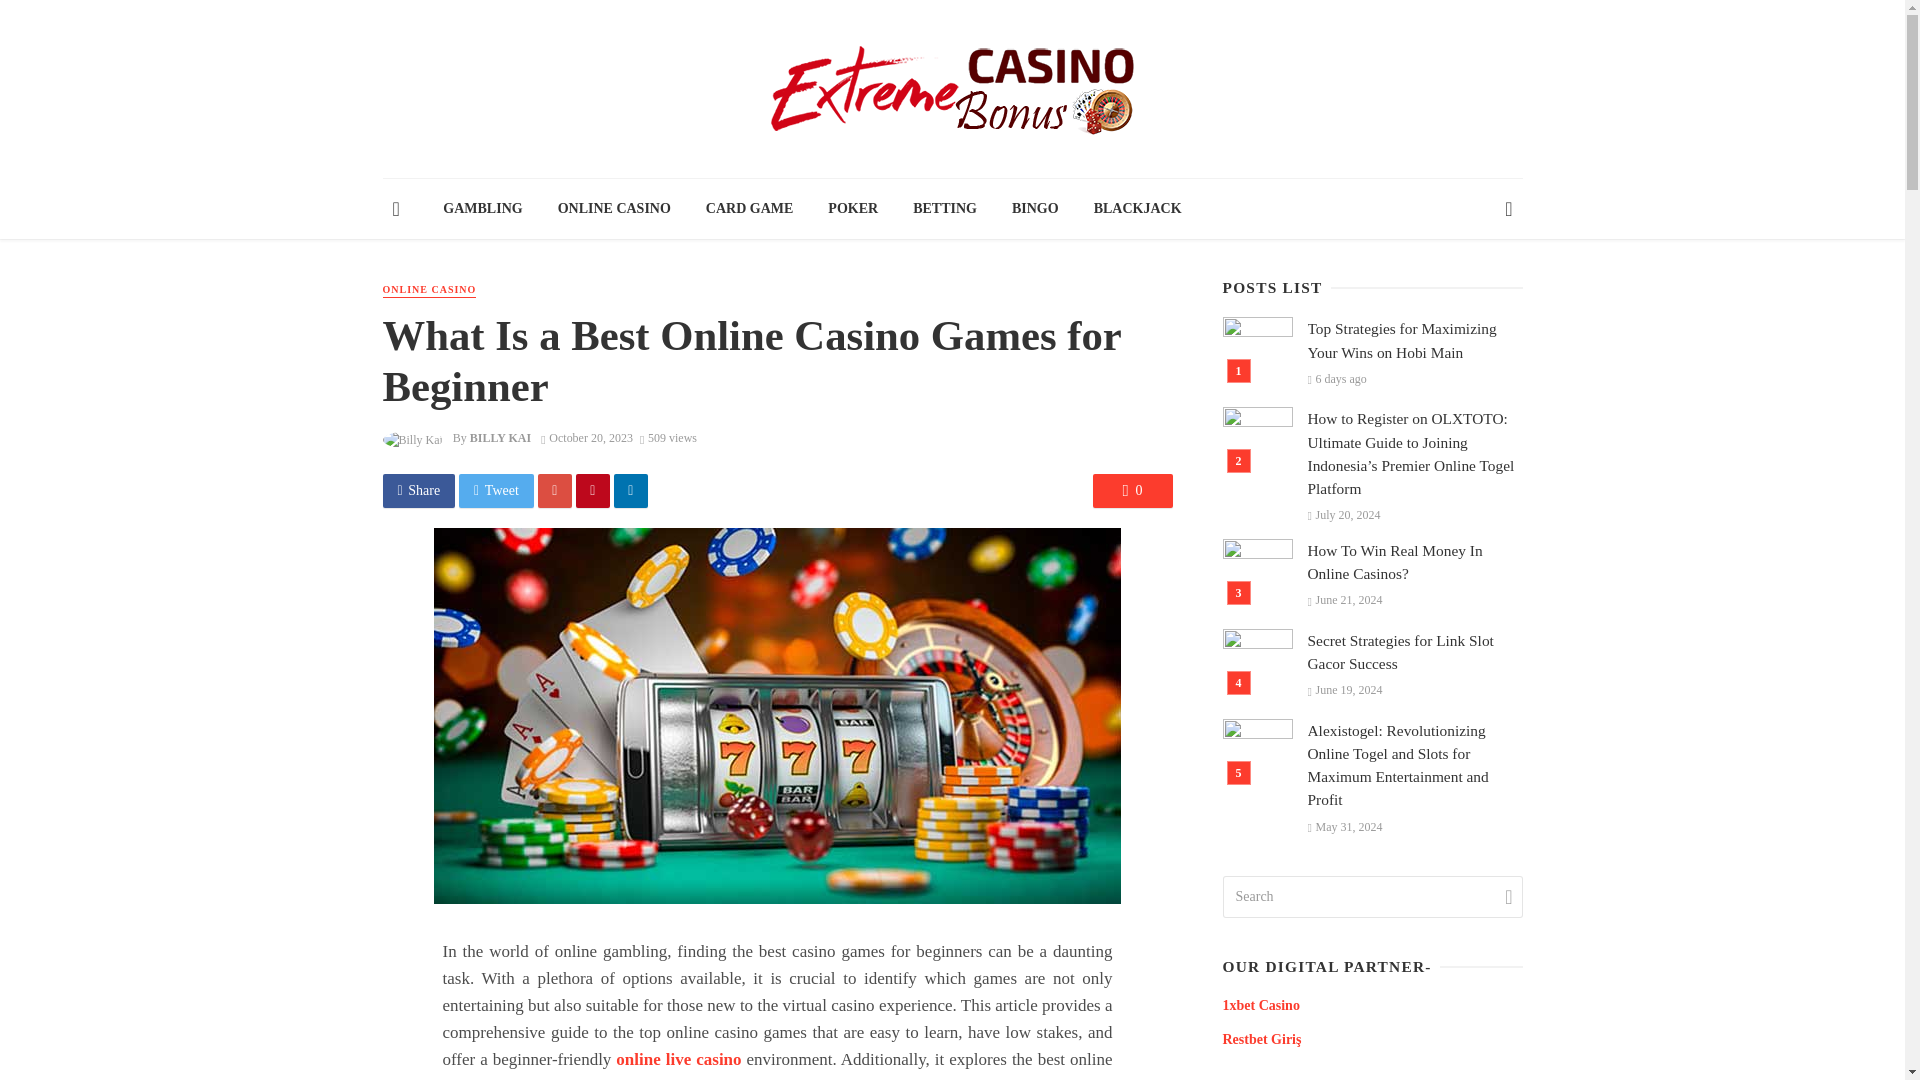  Describe the element at coordinates (496, 490) in the screenshot. I see `Tweet` at that location.